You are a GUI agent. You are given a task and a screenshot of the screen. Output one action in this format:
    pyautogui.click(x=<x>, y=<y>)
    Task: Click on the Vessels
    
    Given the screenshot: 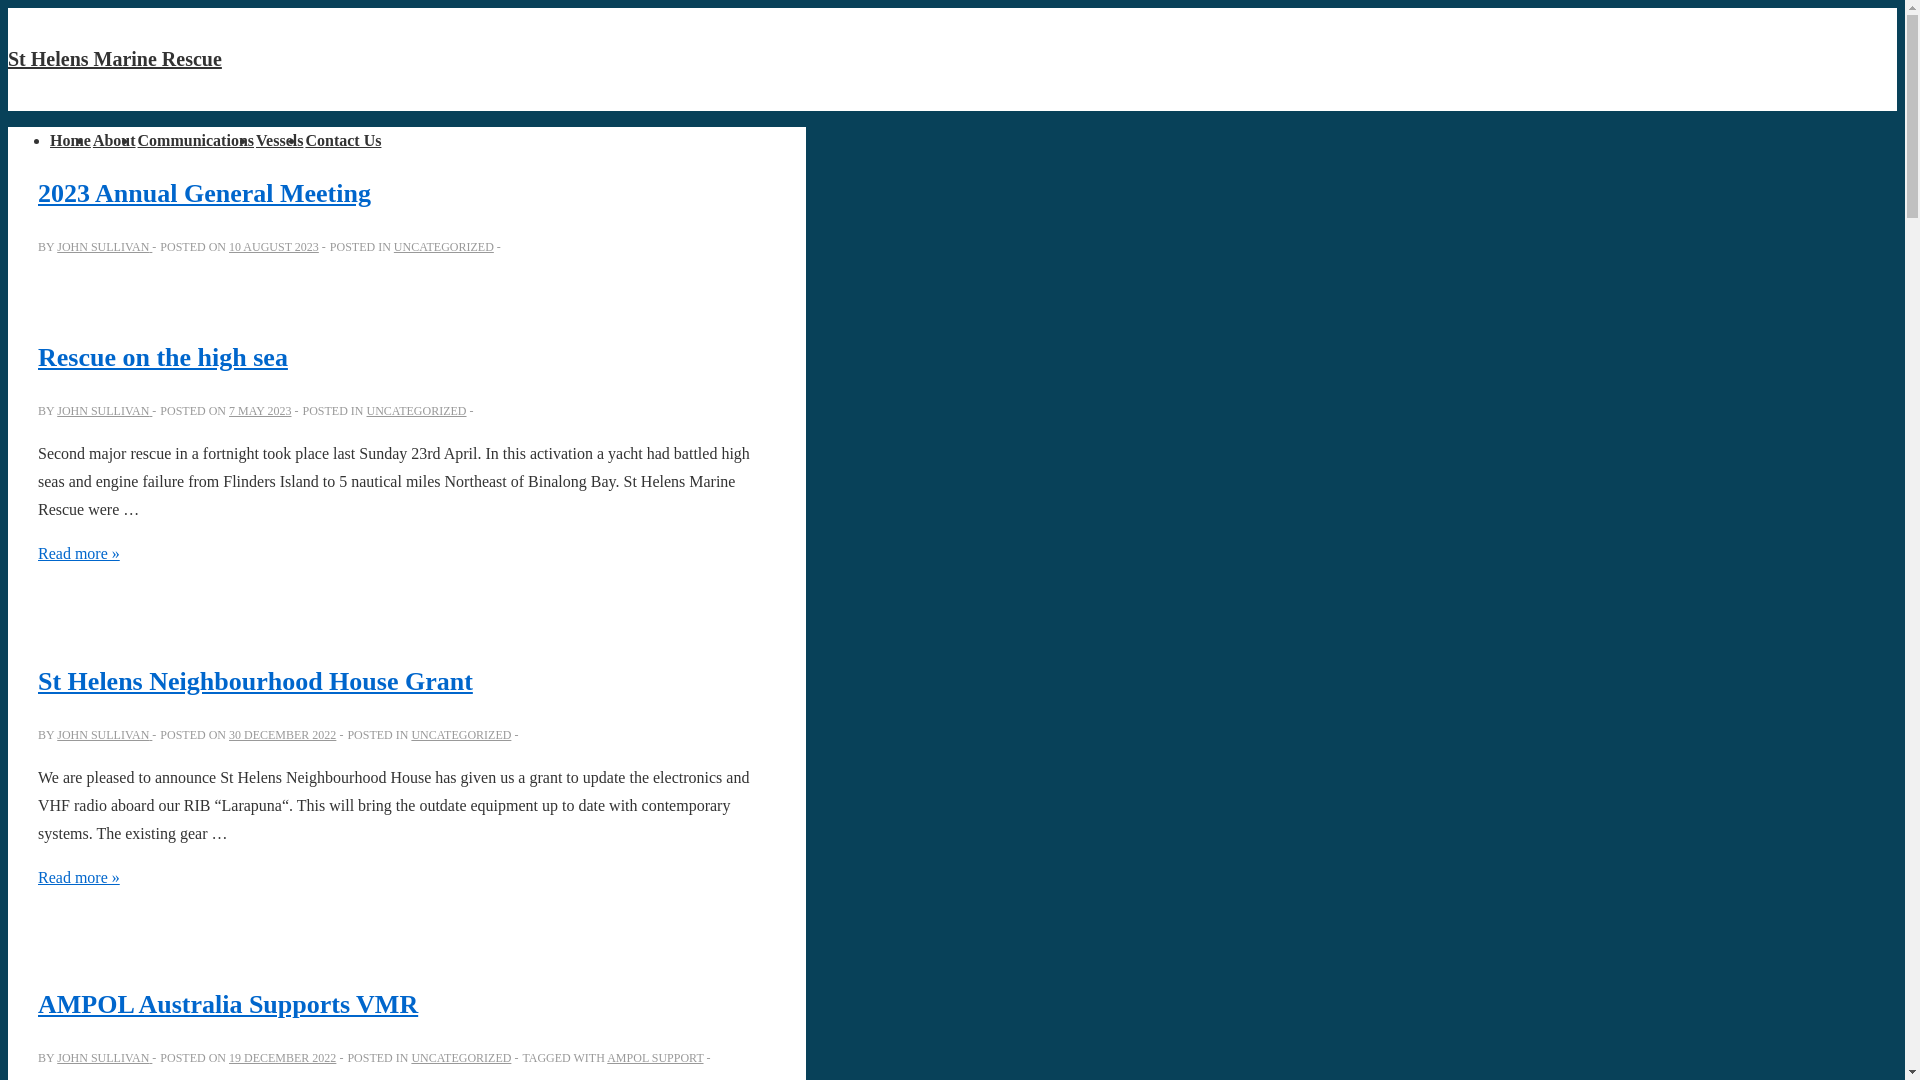 What is the action you would take?
    pyautogui.click(x=280, y=140)
    